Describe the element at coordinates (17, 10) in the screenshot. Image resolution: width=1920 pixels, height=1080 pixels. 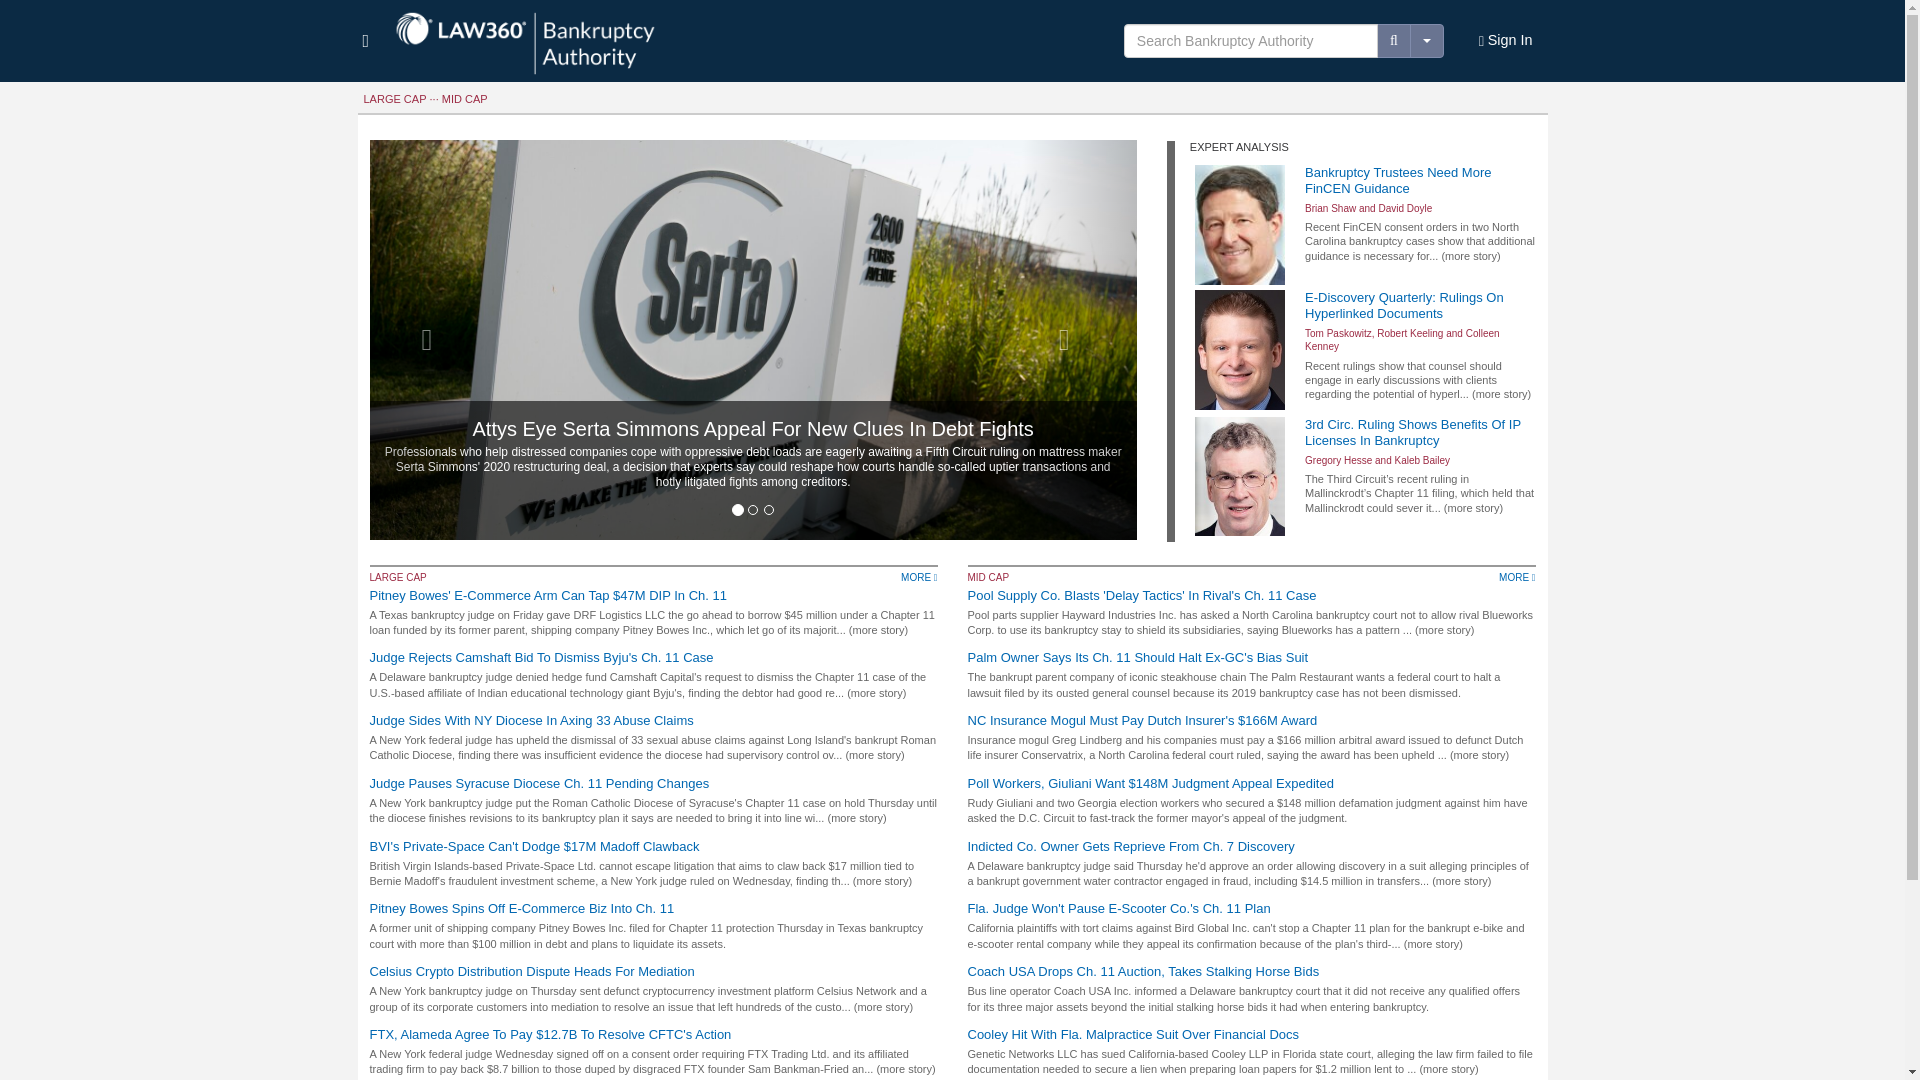
I see `GO` at that location.